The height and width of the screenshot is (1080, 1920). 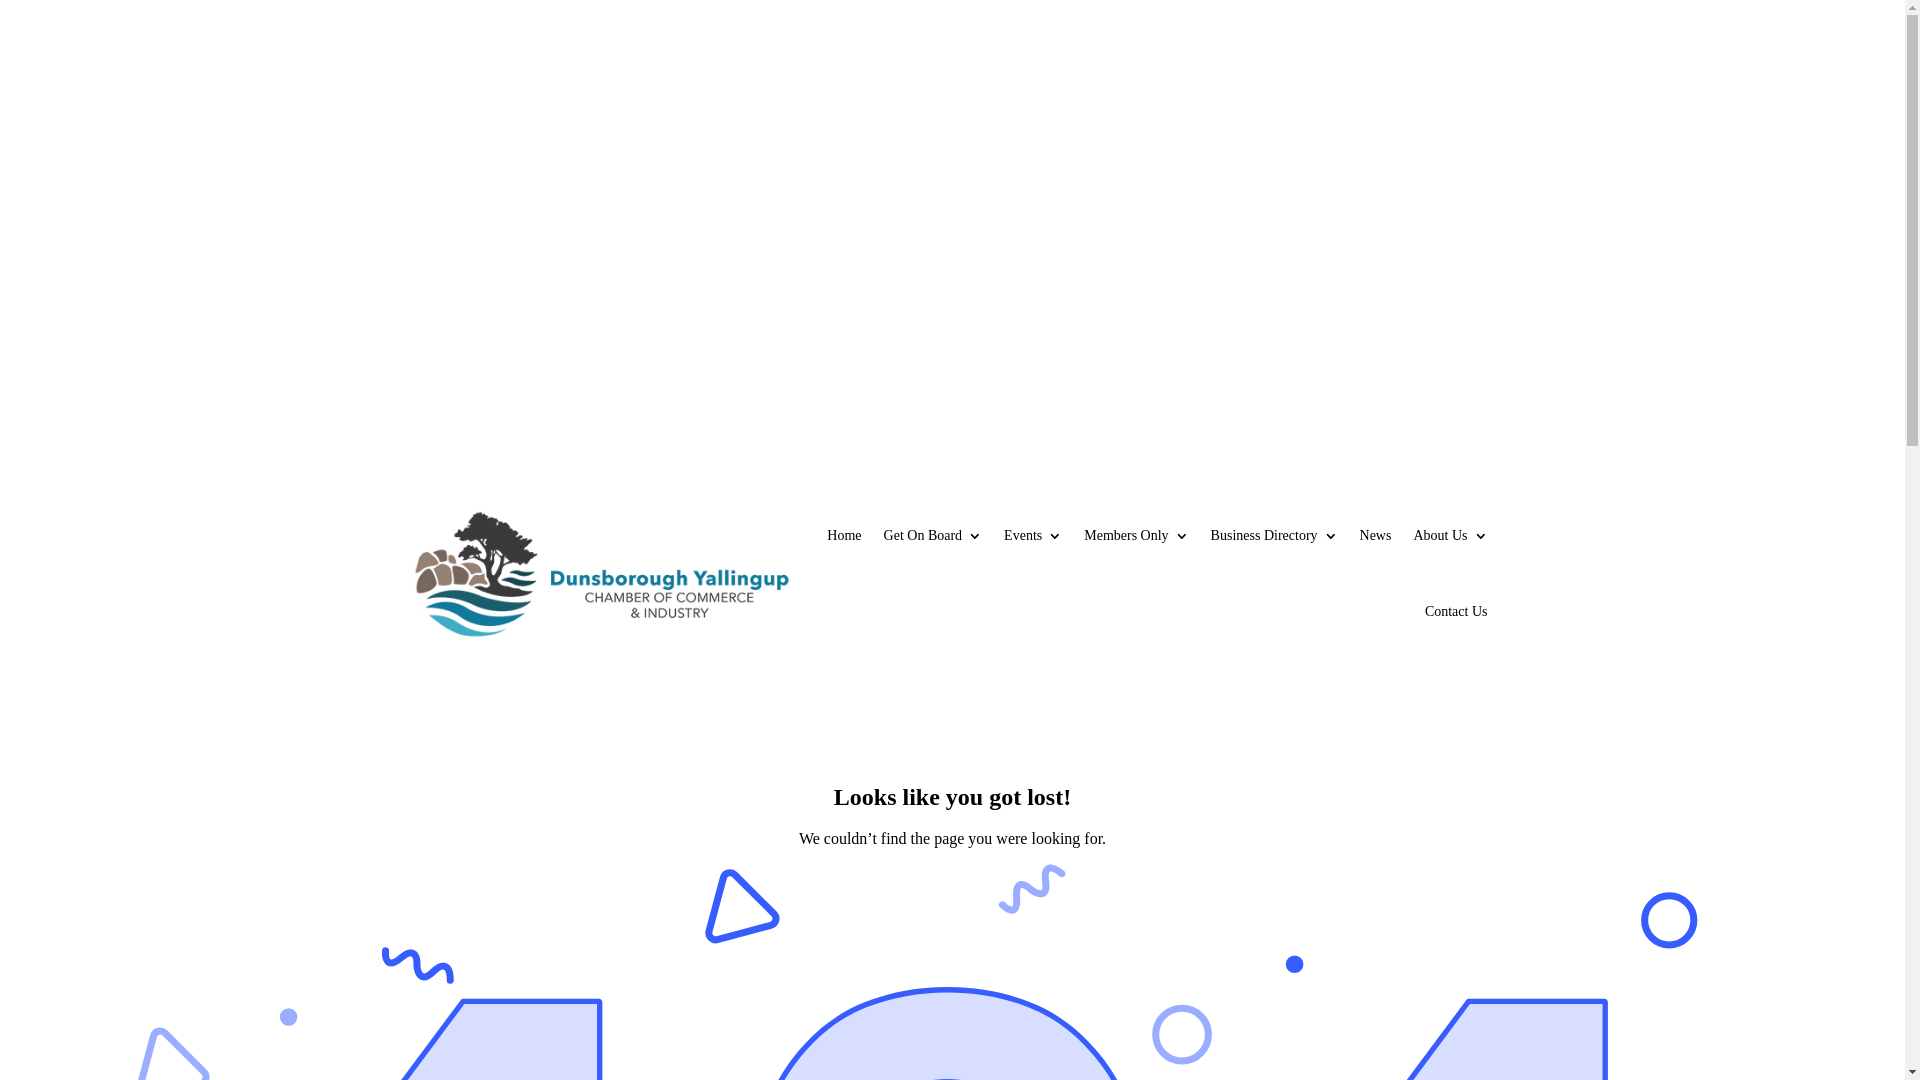 I want to click on Follow on Instagram, so click(x=468, y=200).